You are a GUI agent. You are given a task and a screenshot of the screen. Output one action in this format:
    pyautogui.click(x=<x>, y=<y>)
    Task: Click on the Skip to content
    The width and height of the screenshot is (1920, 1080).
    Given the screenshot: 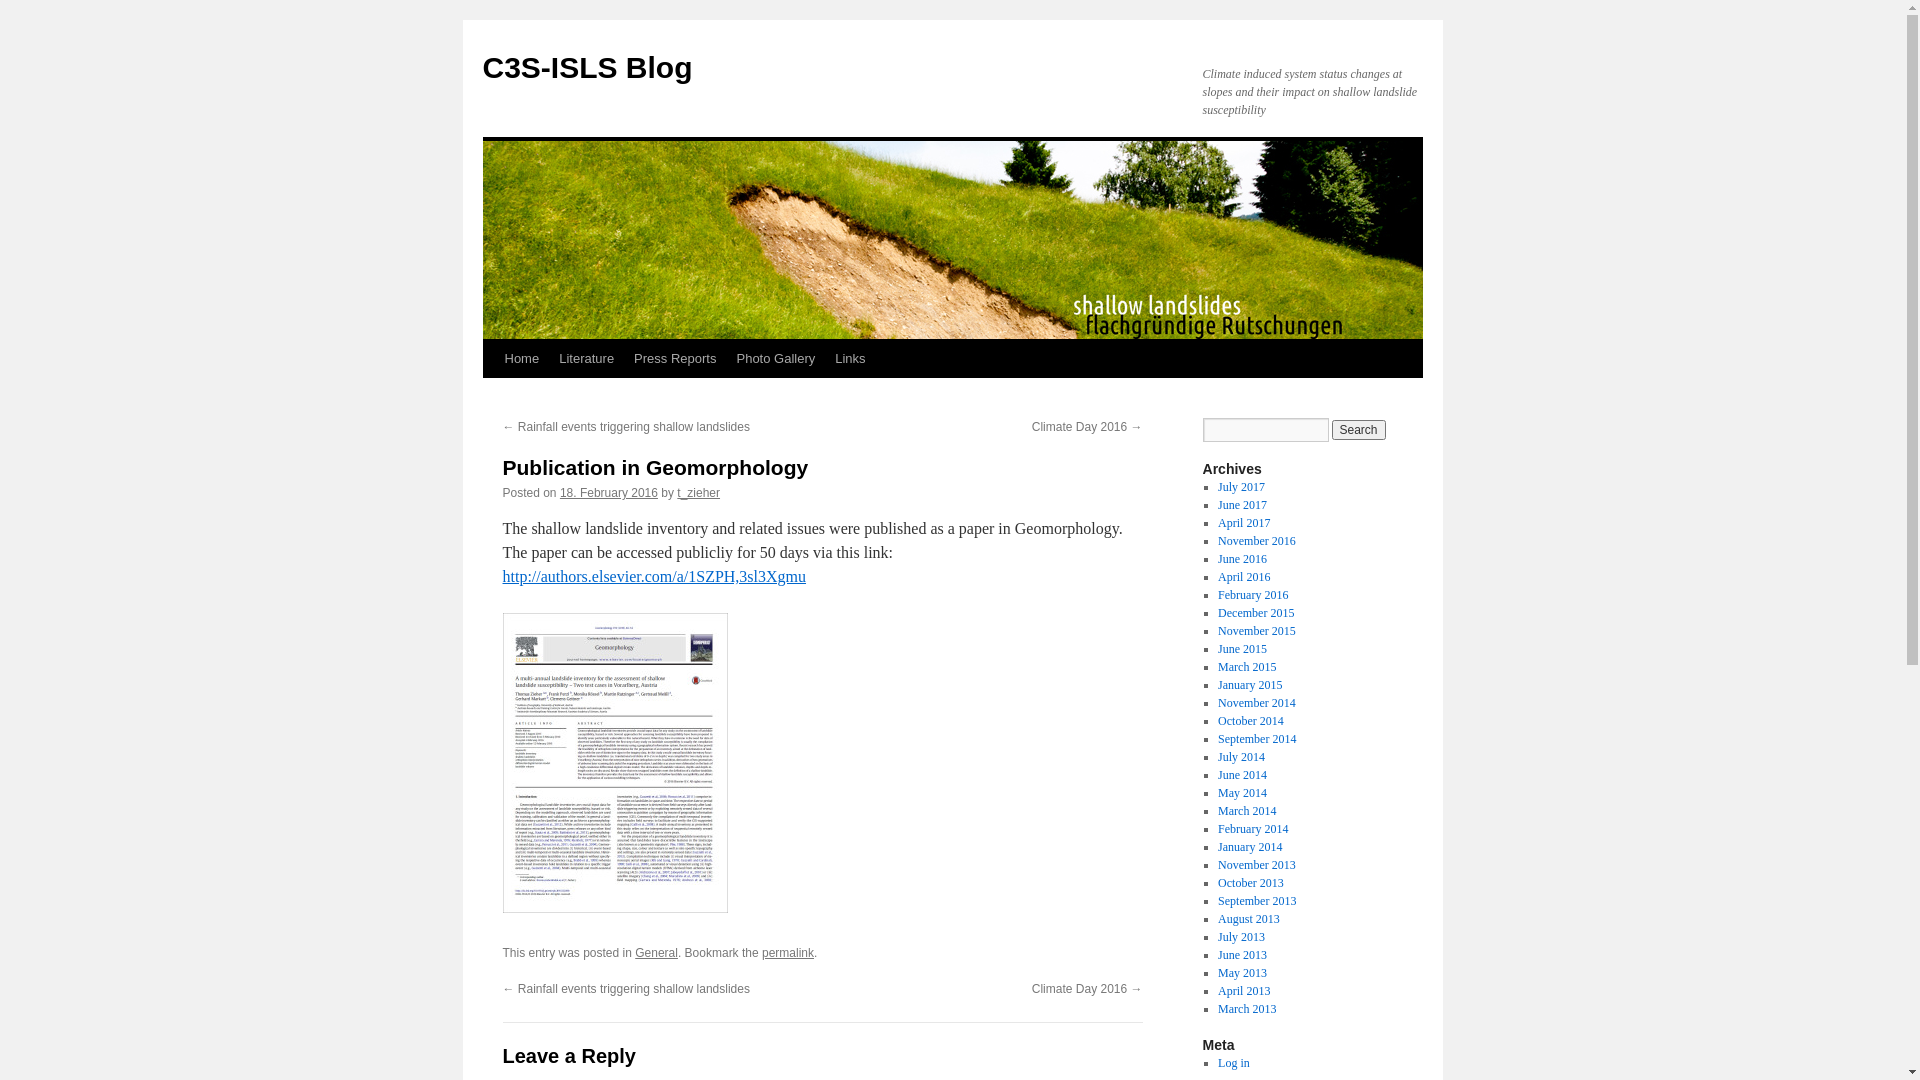 What is the action you would take?
    pyautogui.click(x=492, y=396)
    